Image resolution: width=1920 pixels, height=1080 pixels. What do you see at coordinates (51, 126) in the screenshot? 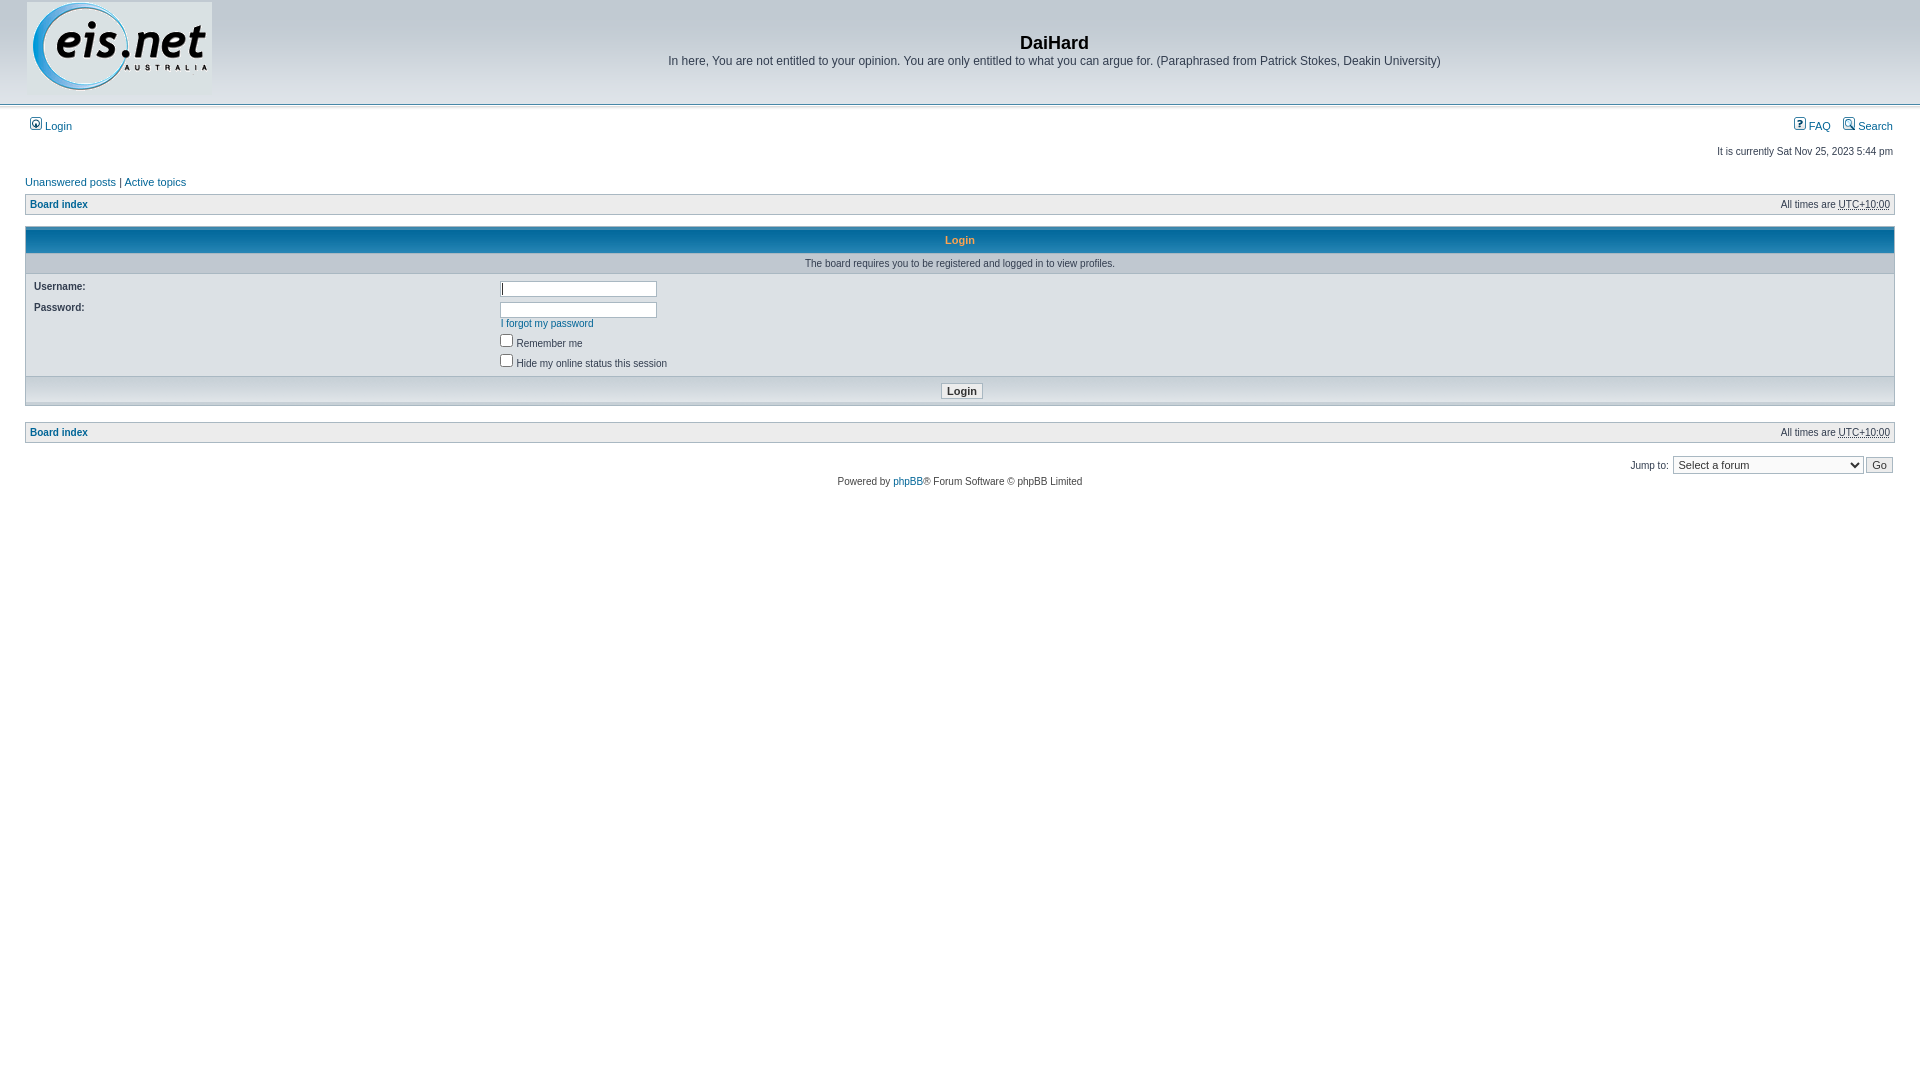
I see `Login` at bounding box center [51, 126].